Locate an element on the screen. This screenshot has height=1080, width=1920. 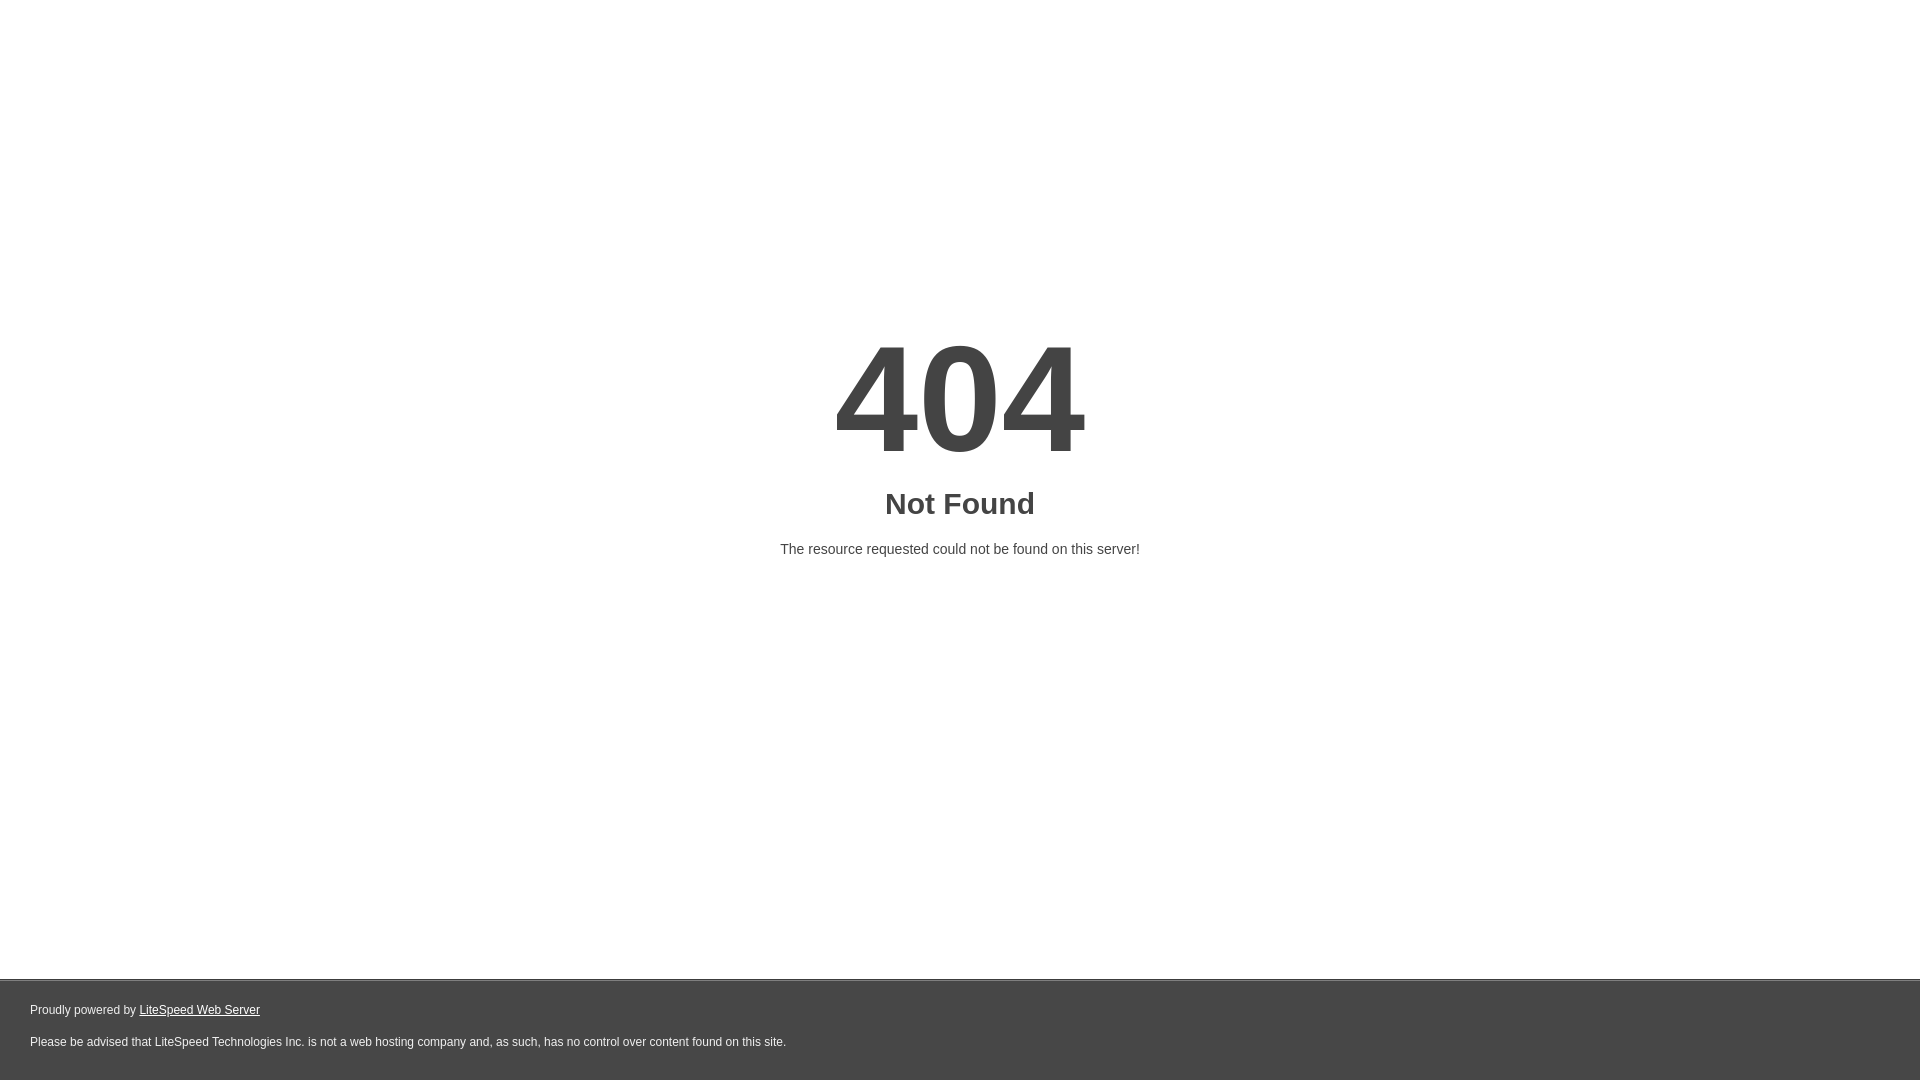
LiteSpeed Web Server is located at coordinates (200, 1010).